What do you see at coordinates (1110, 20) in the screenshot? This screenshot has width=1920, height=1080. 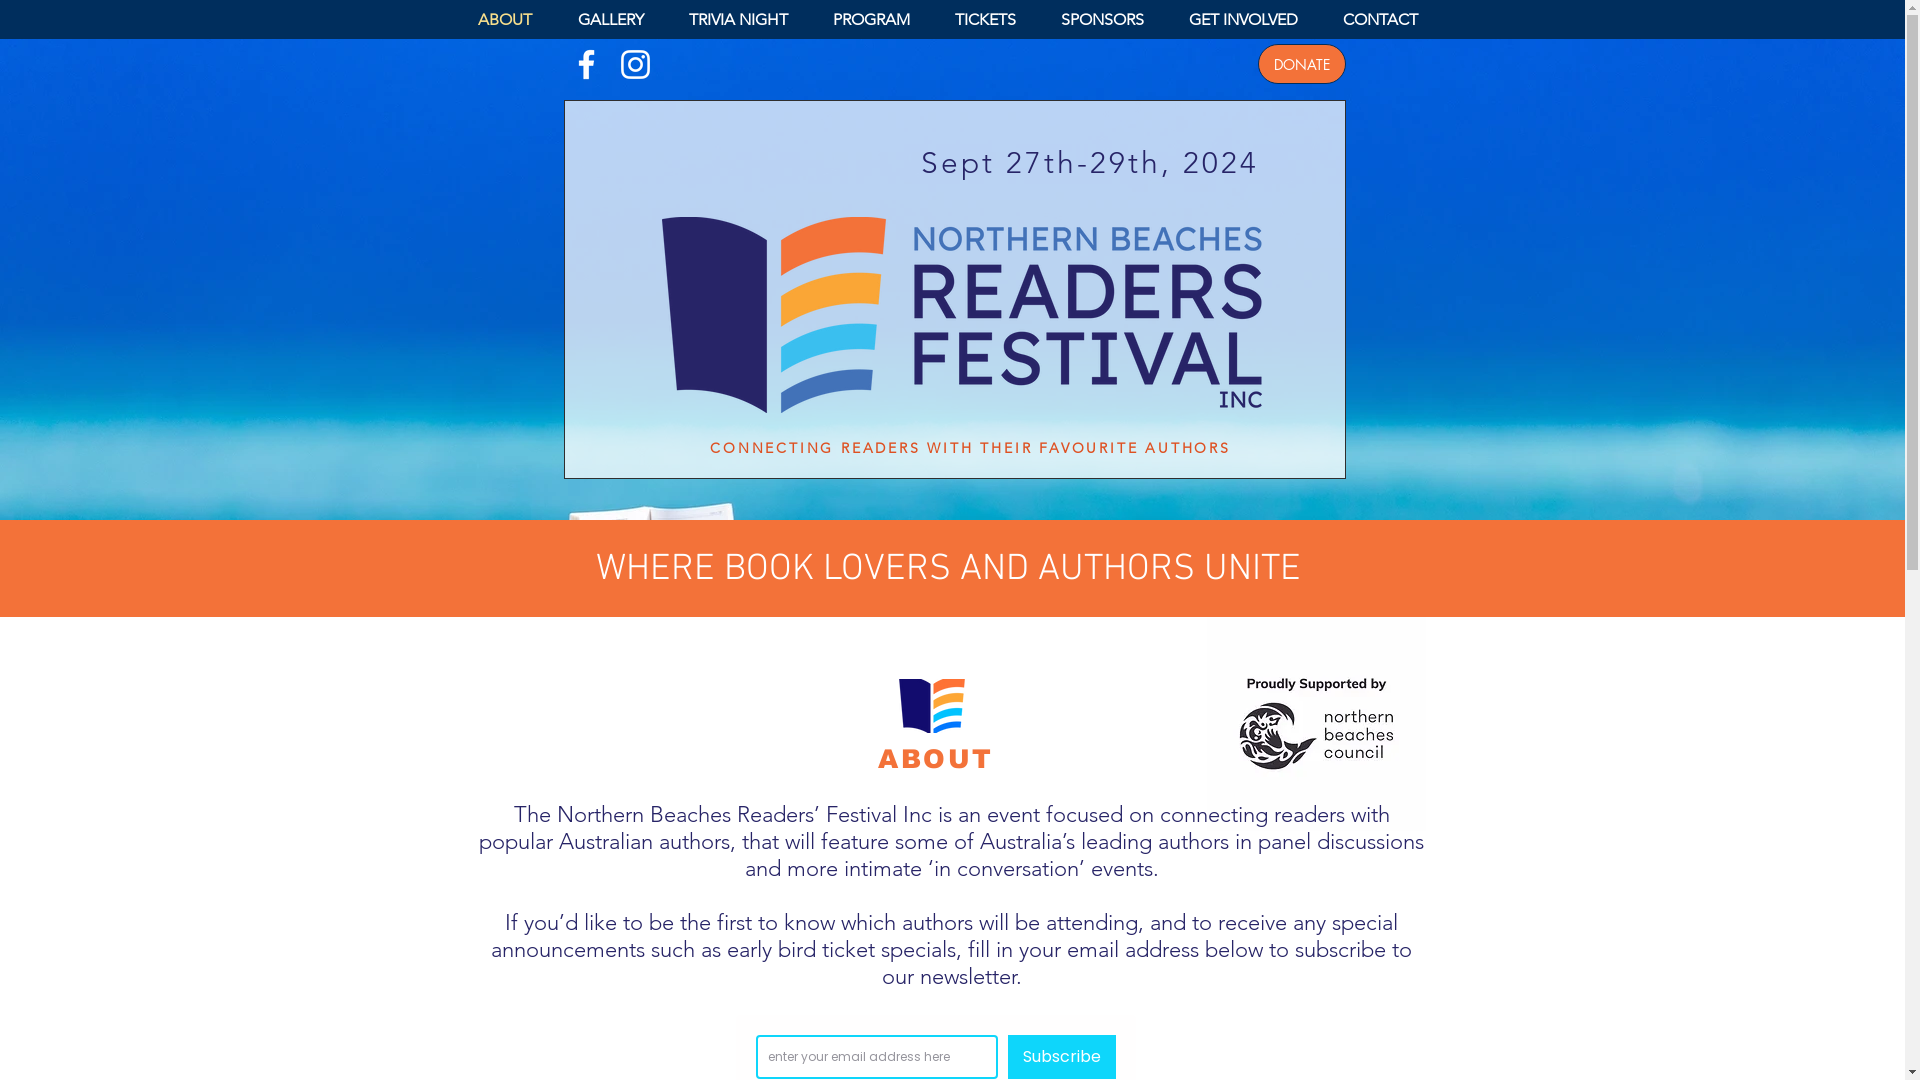 I see `SPONSORS` at bounding box center [1110, 20].